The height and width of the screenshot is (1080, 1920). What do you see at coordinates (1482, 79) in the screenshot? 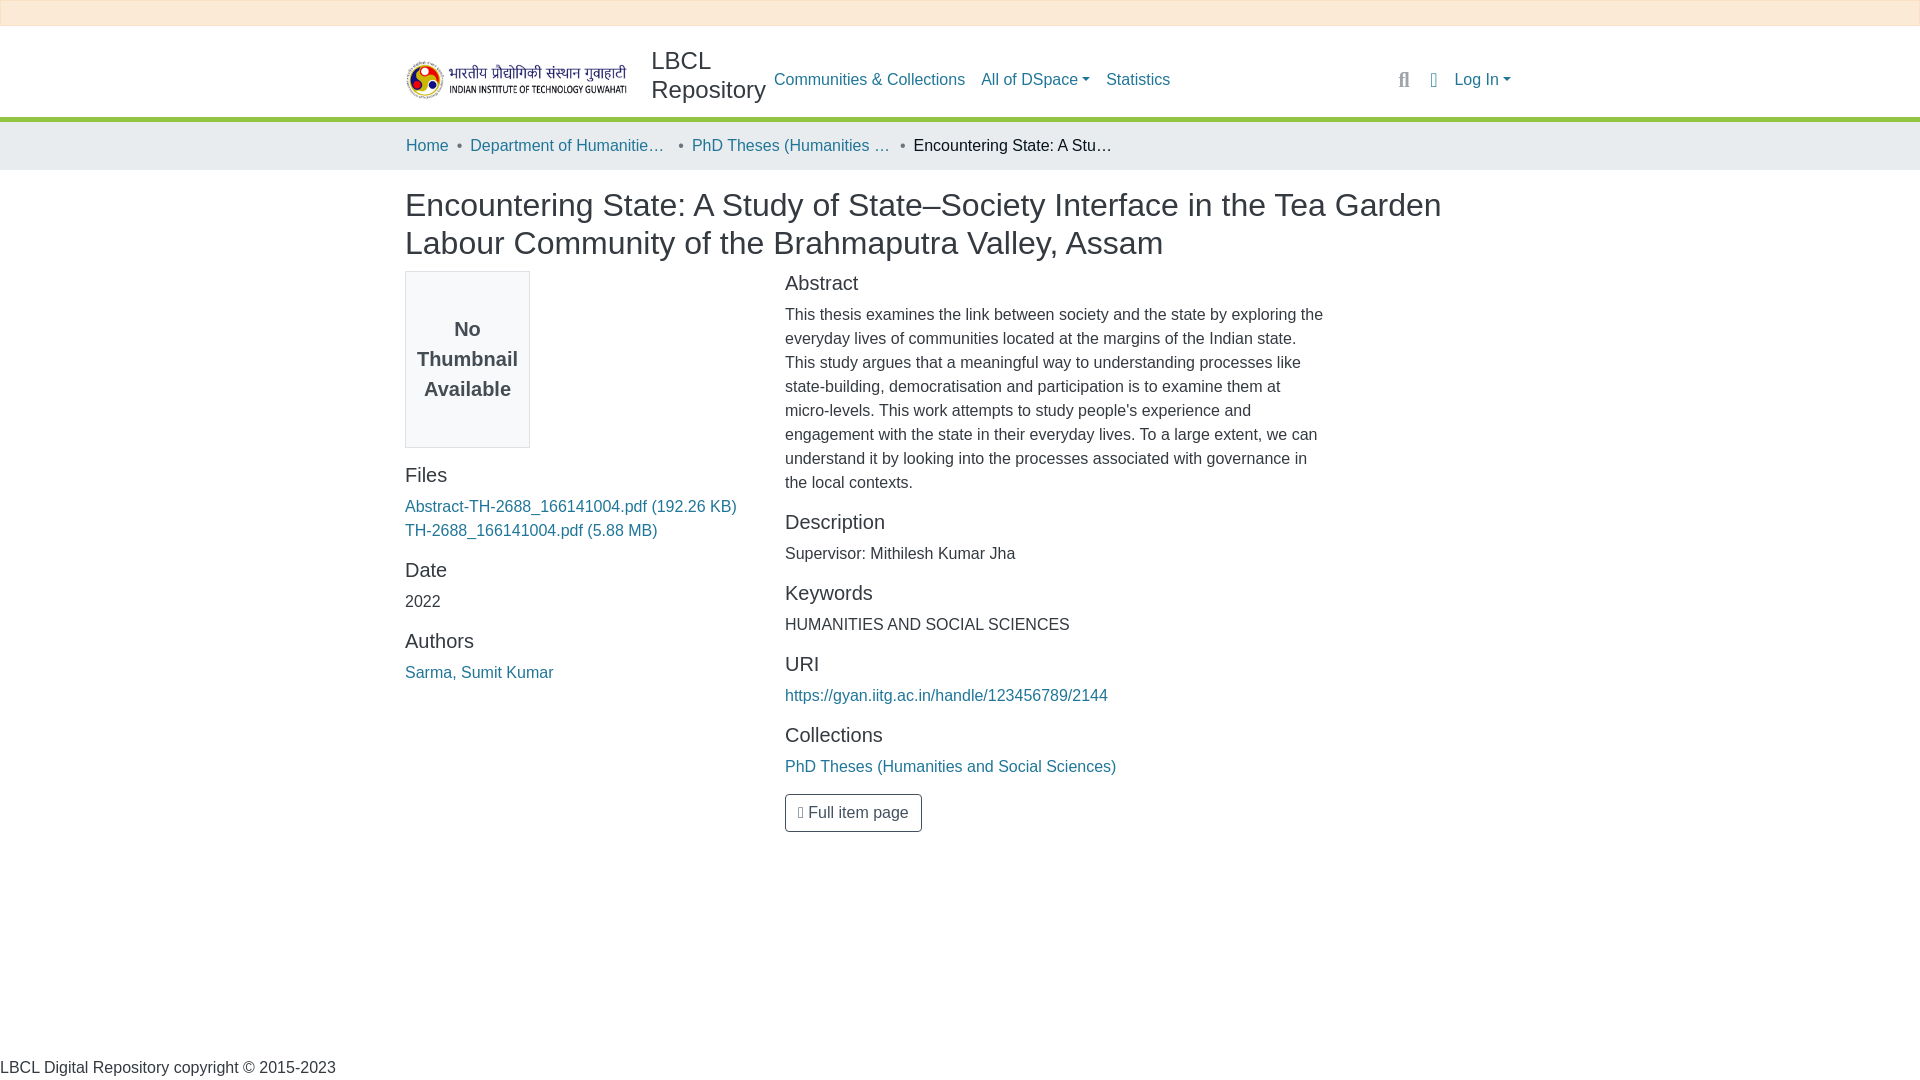
I see `Log In` at bounding box center [1482, 79].